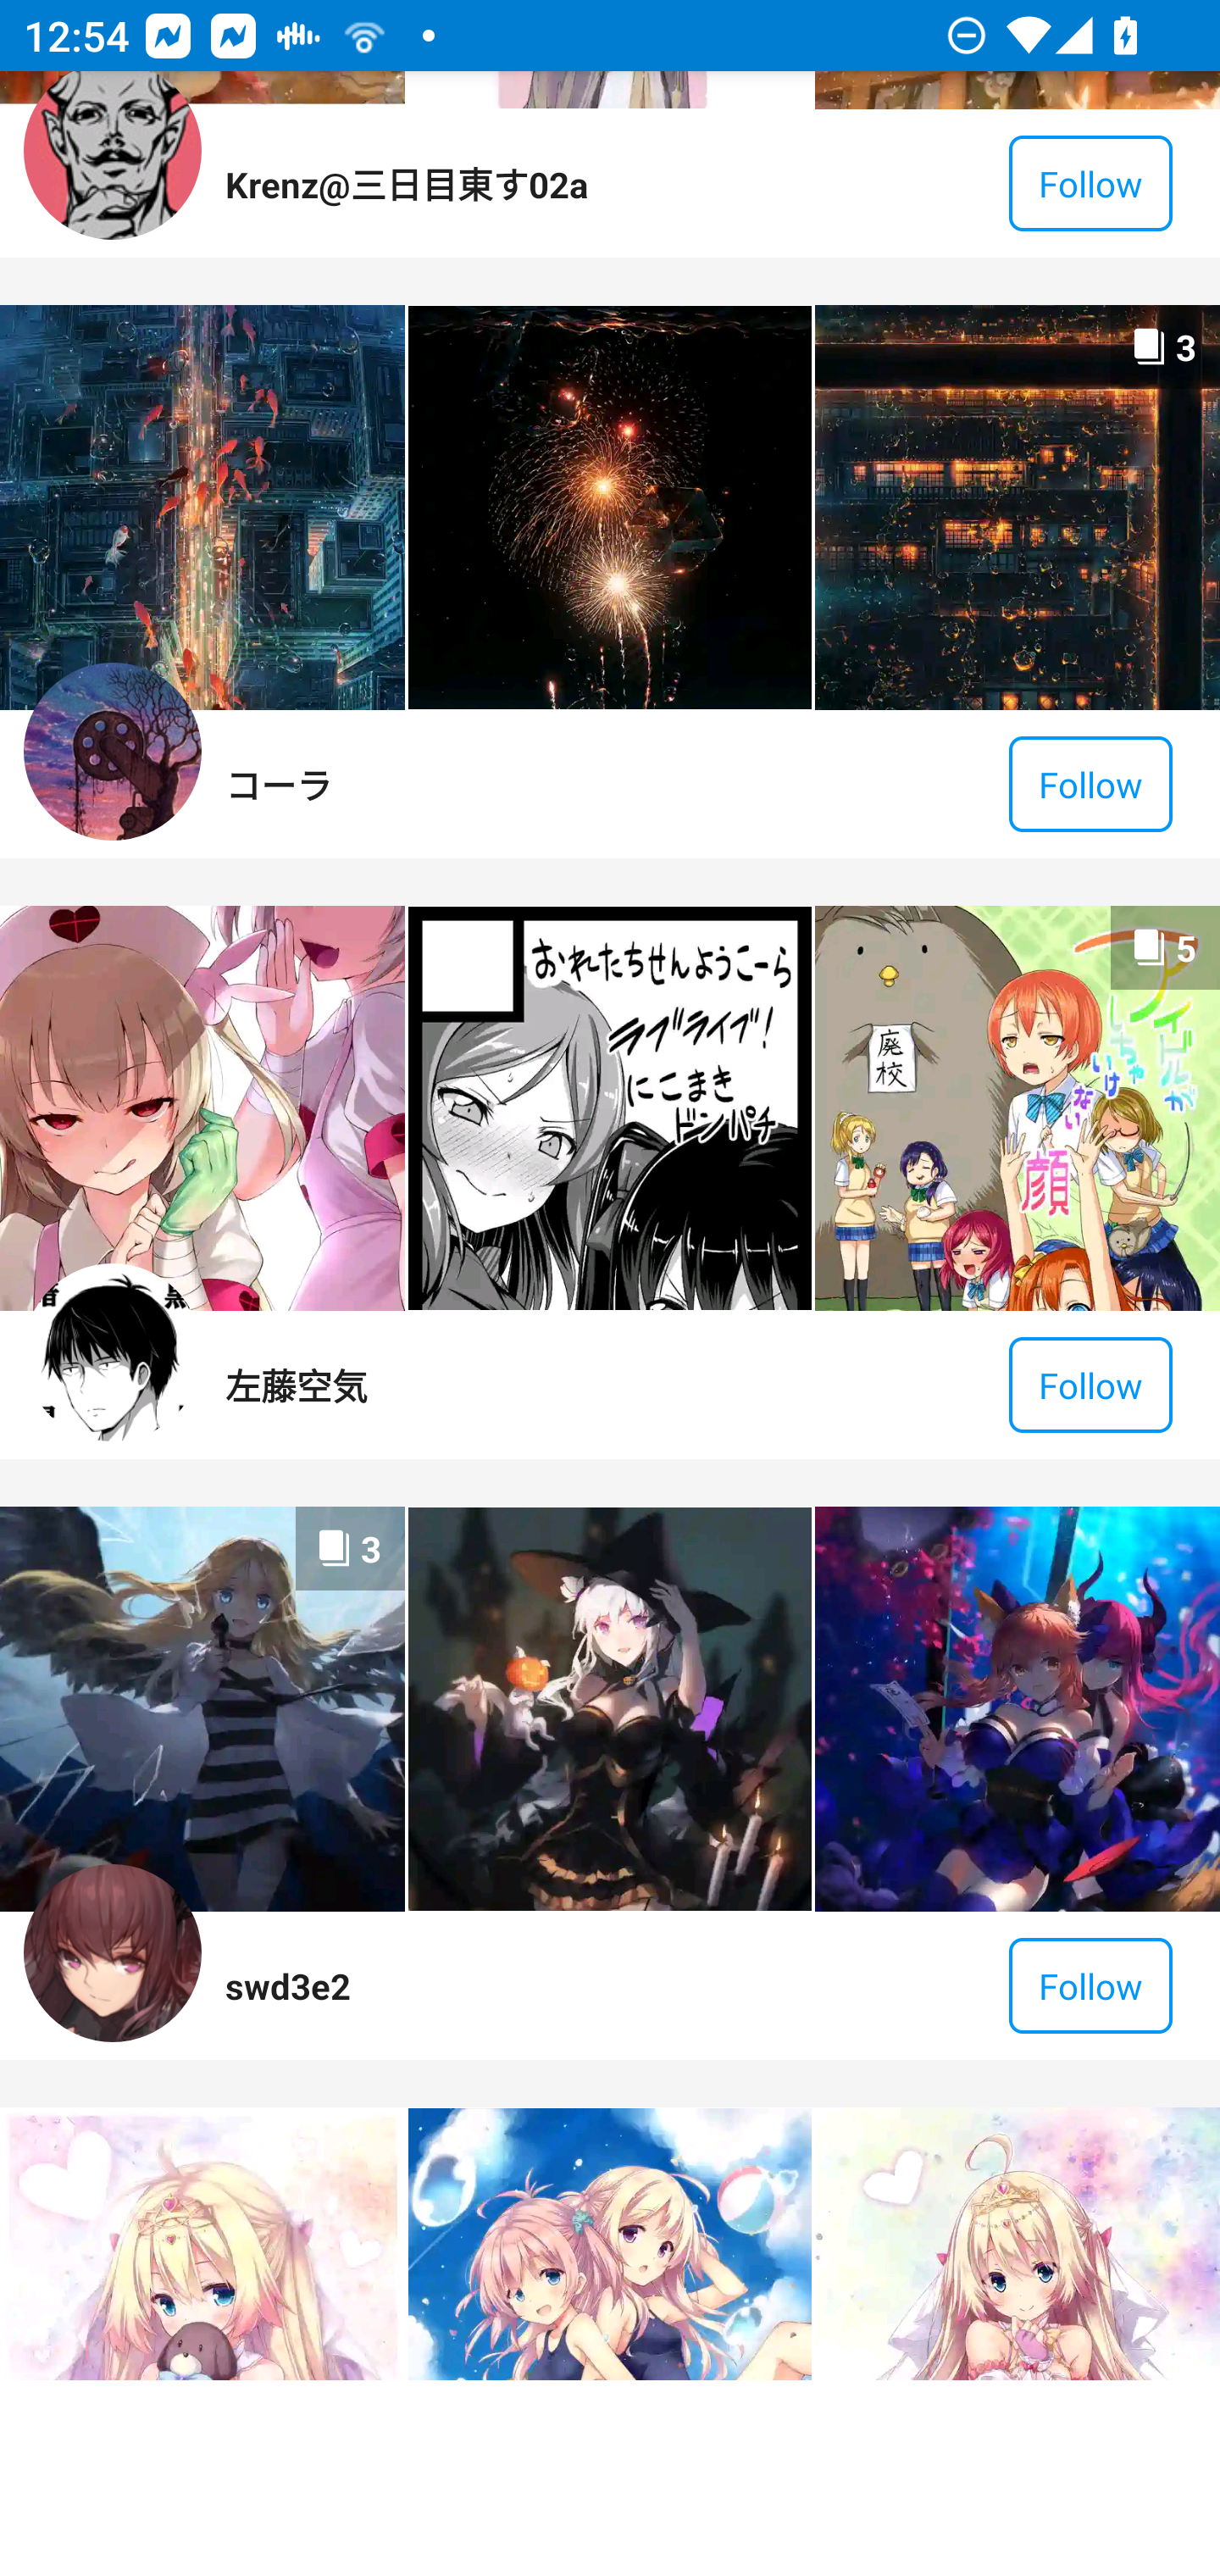 This screenshot has width=1220, height=2576. I want to click on Follow, so click(1090, 784).